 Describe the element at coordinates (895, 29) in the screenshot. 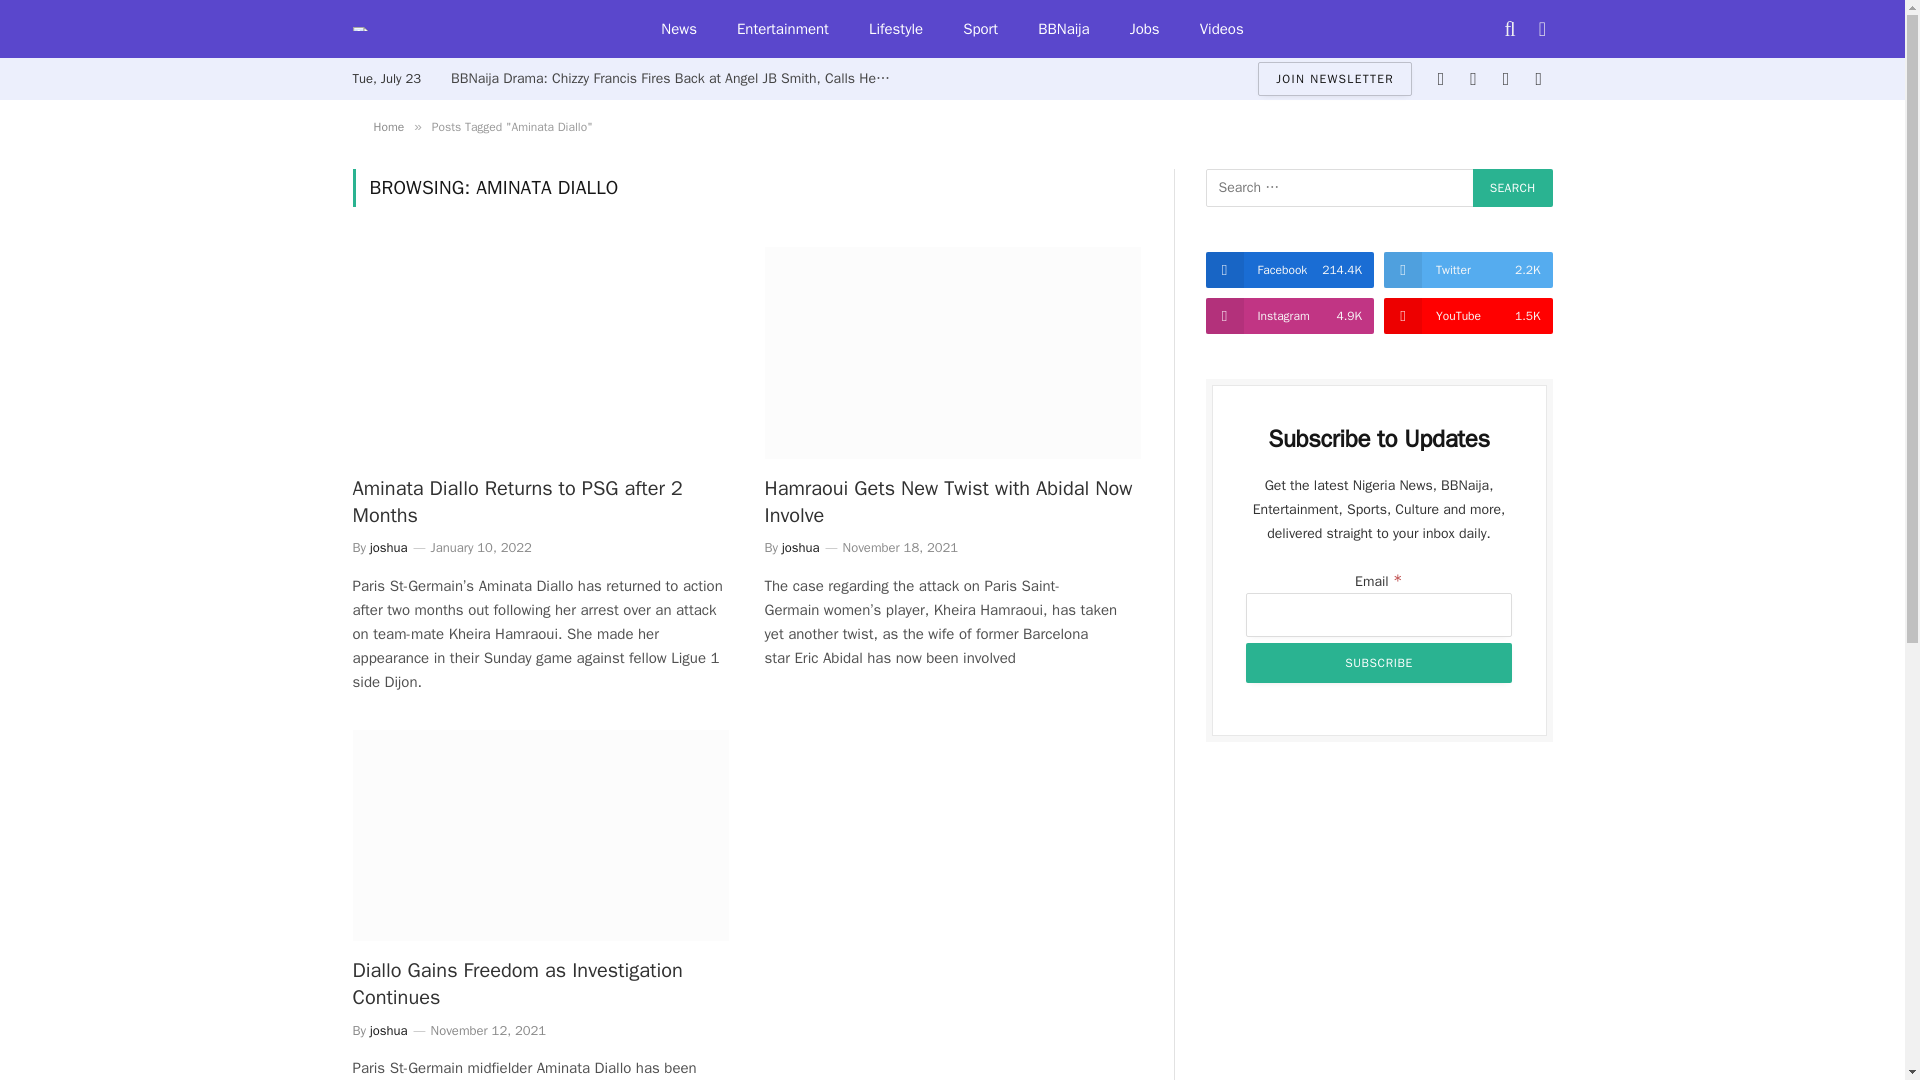

I see `lifestyle` at that location.